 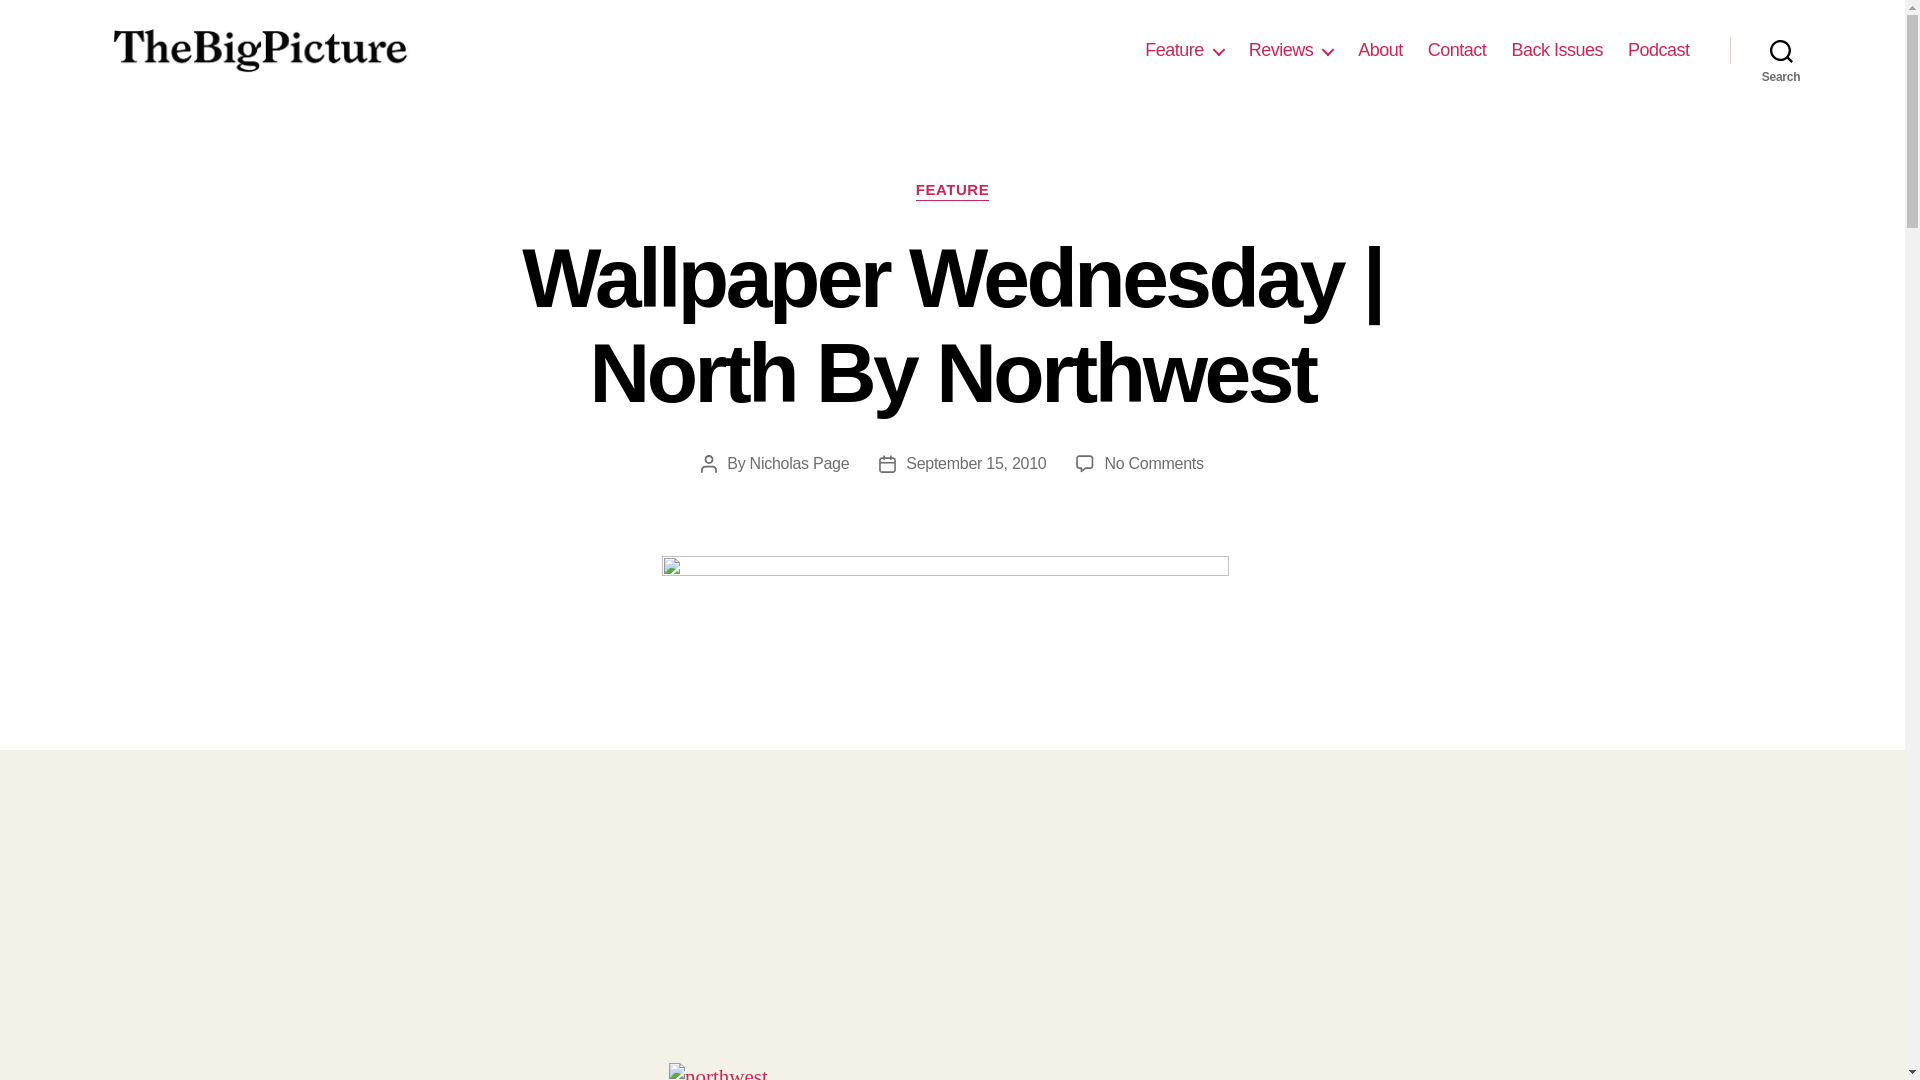 I want to click on Feature, so click(x=1184, y=50).